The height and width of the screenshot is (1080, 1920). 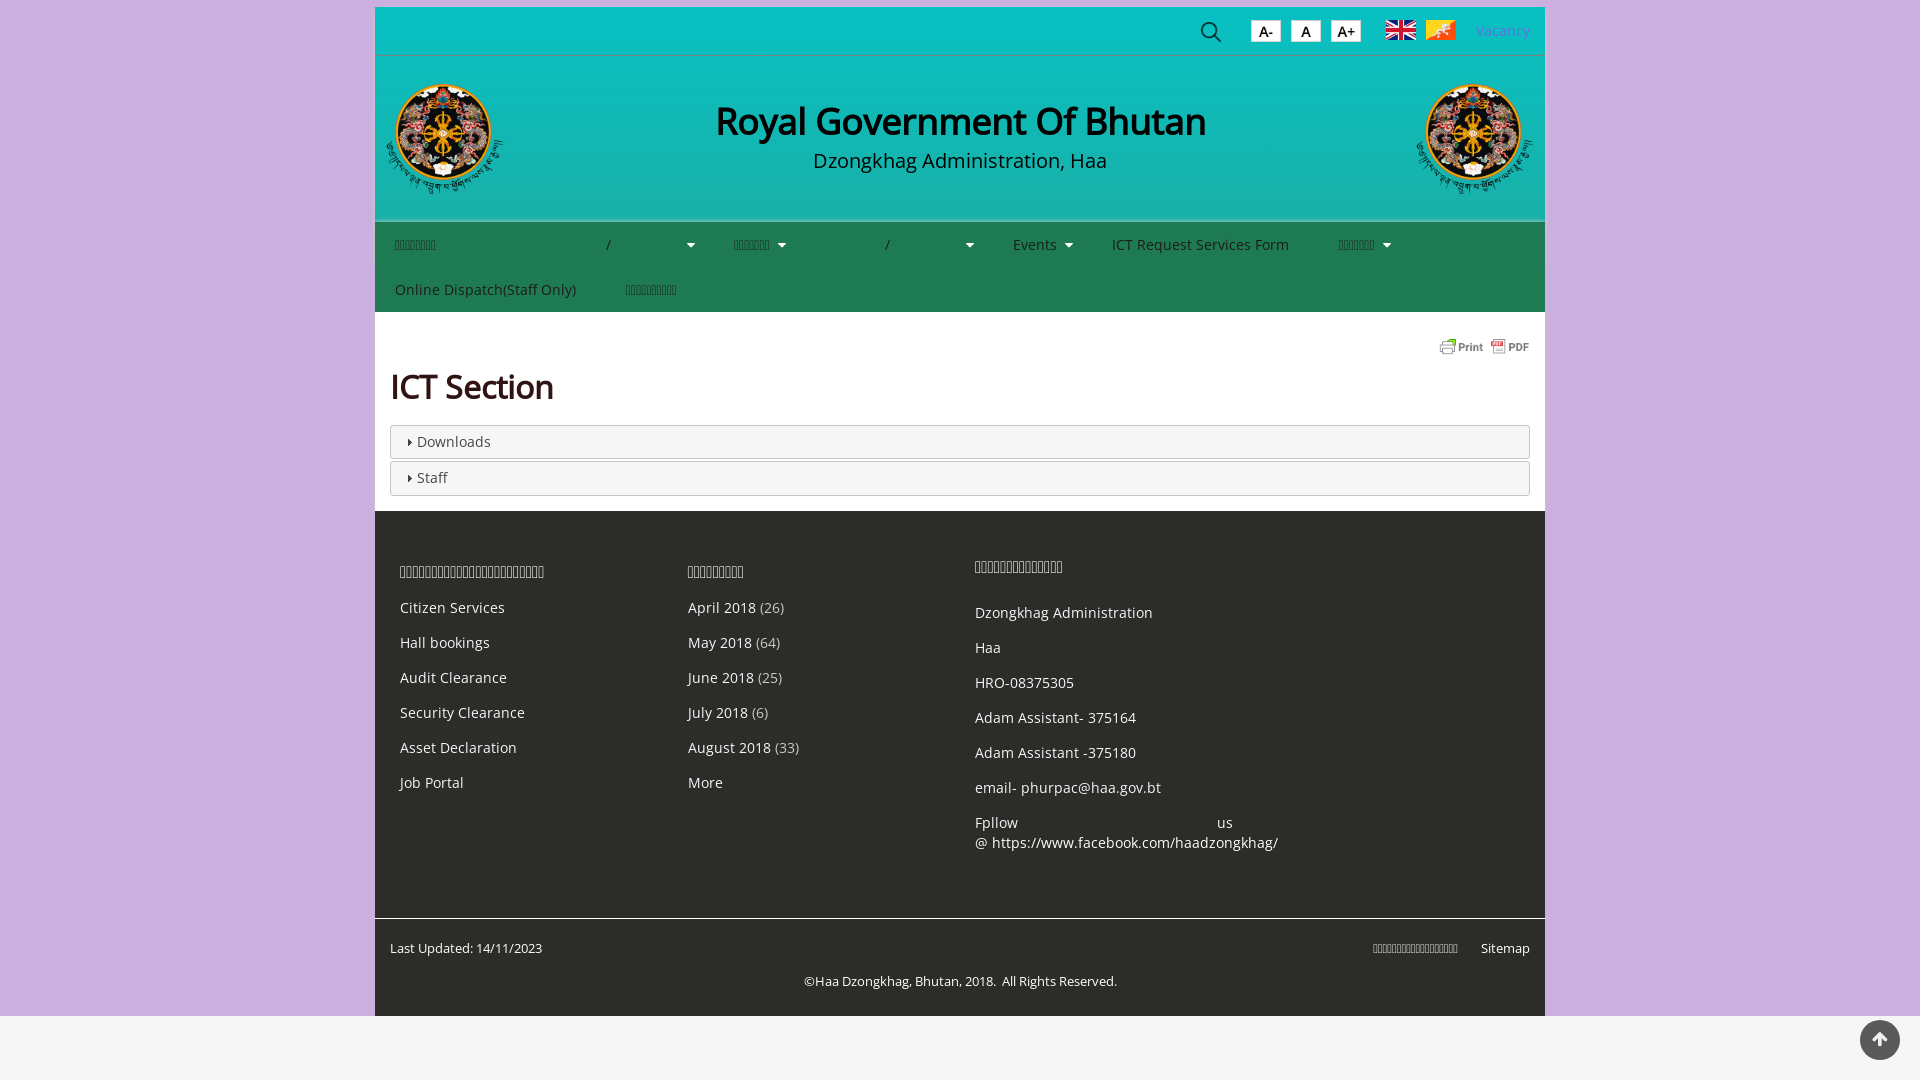 What do you see at coordinates (432, 478) in the screenshot?
I see `Staff` at bounding box center [432, 478].